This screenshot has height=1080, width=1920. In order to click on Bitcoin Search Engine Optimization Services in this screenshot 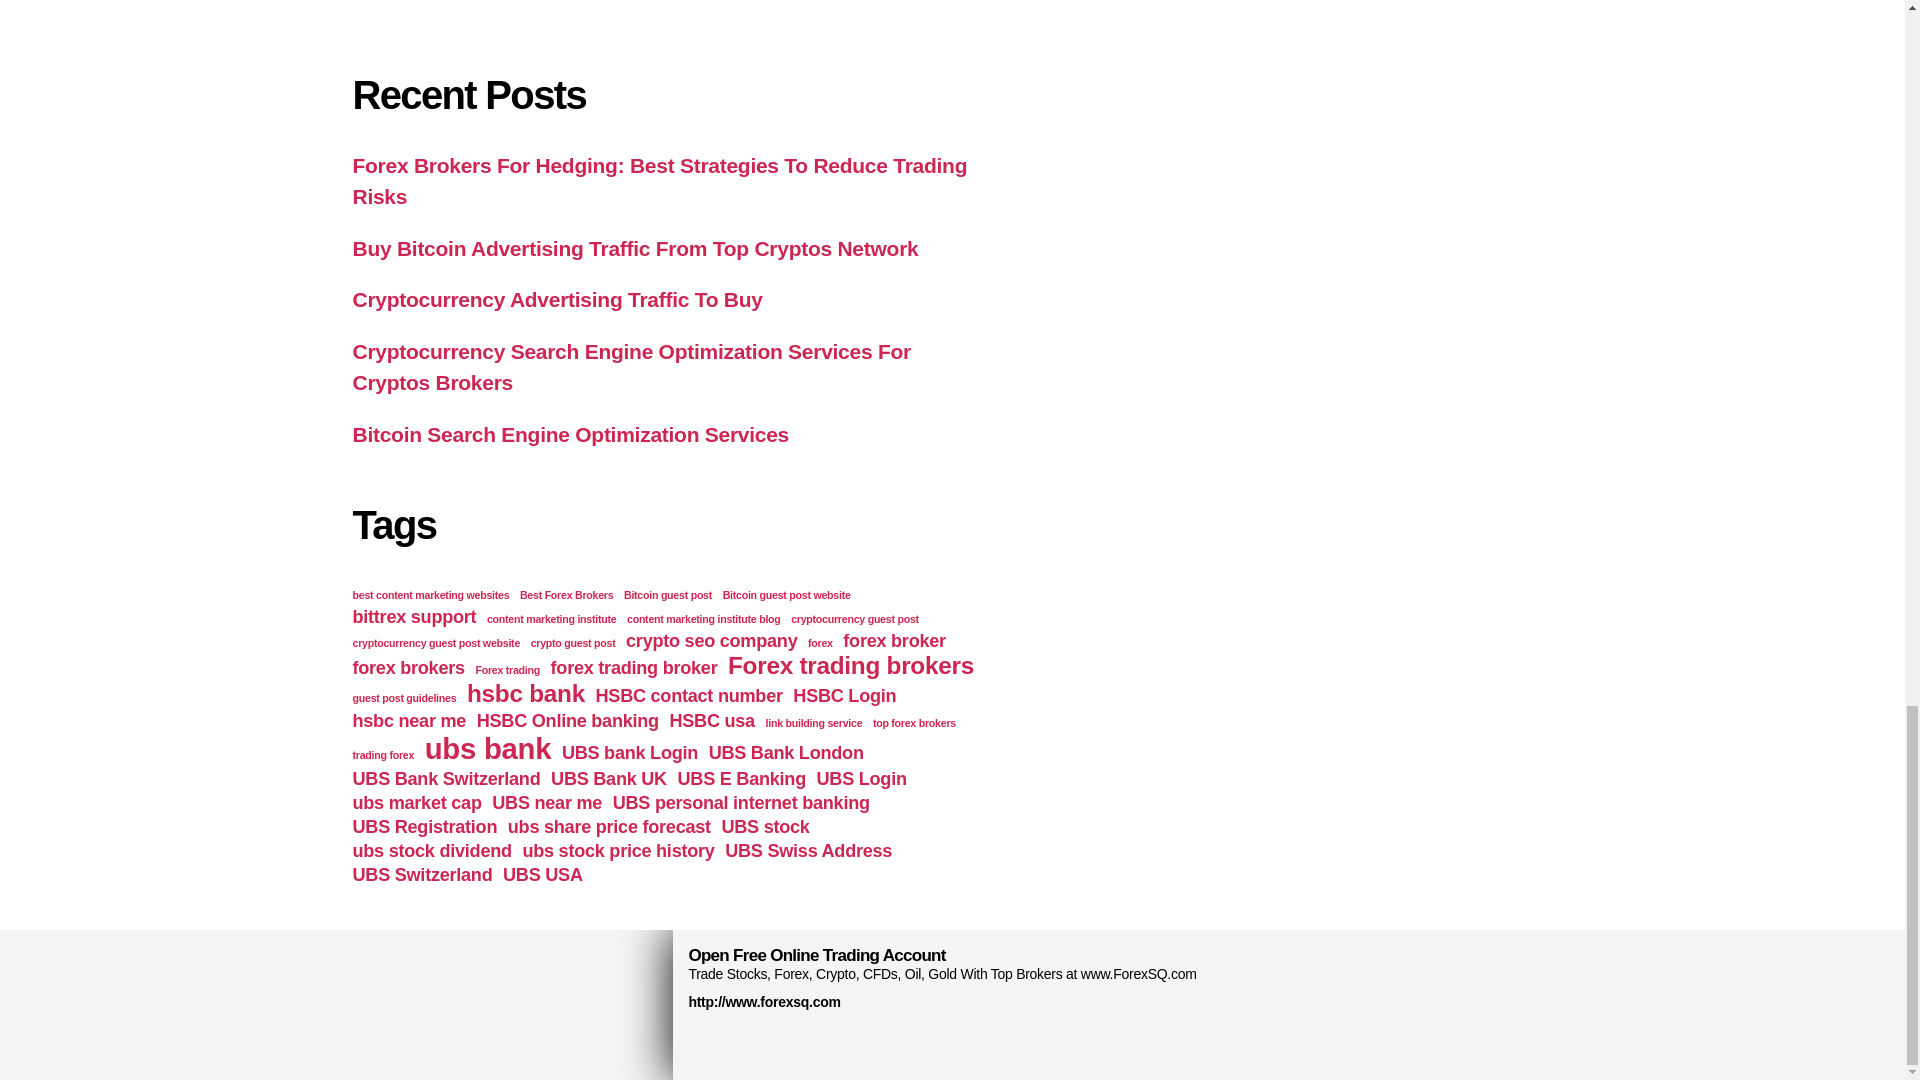, I will do `click(570, 434)`.